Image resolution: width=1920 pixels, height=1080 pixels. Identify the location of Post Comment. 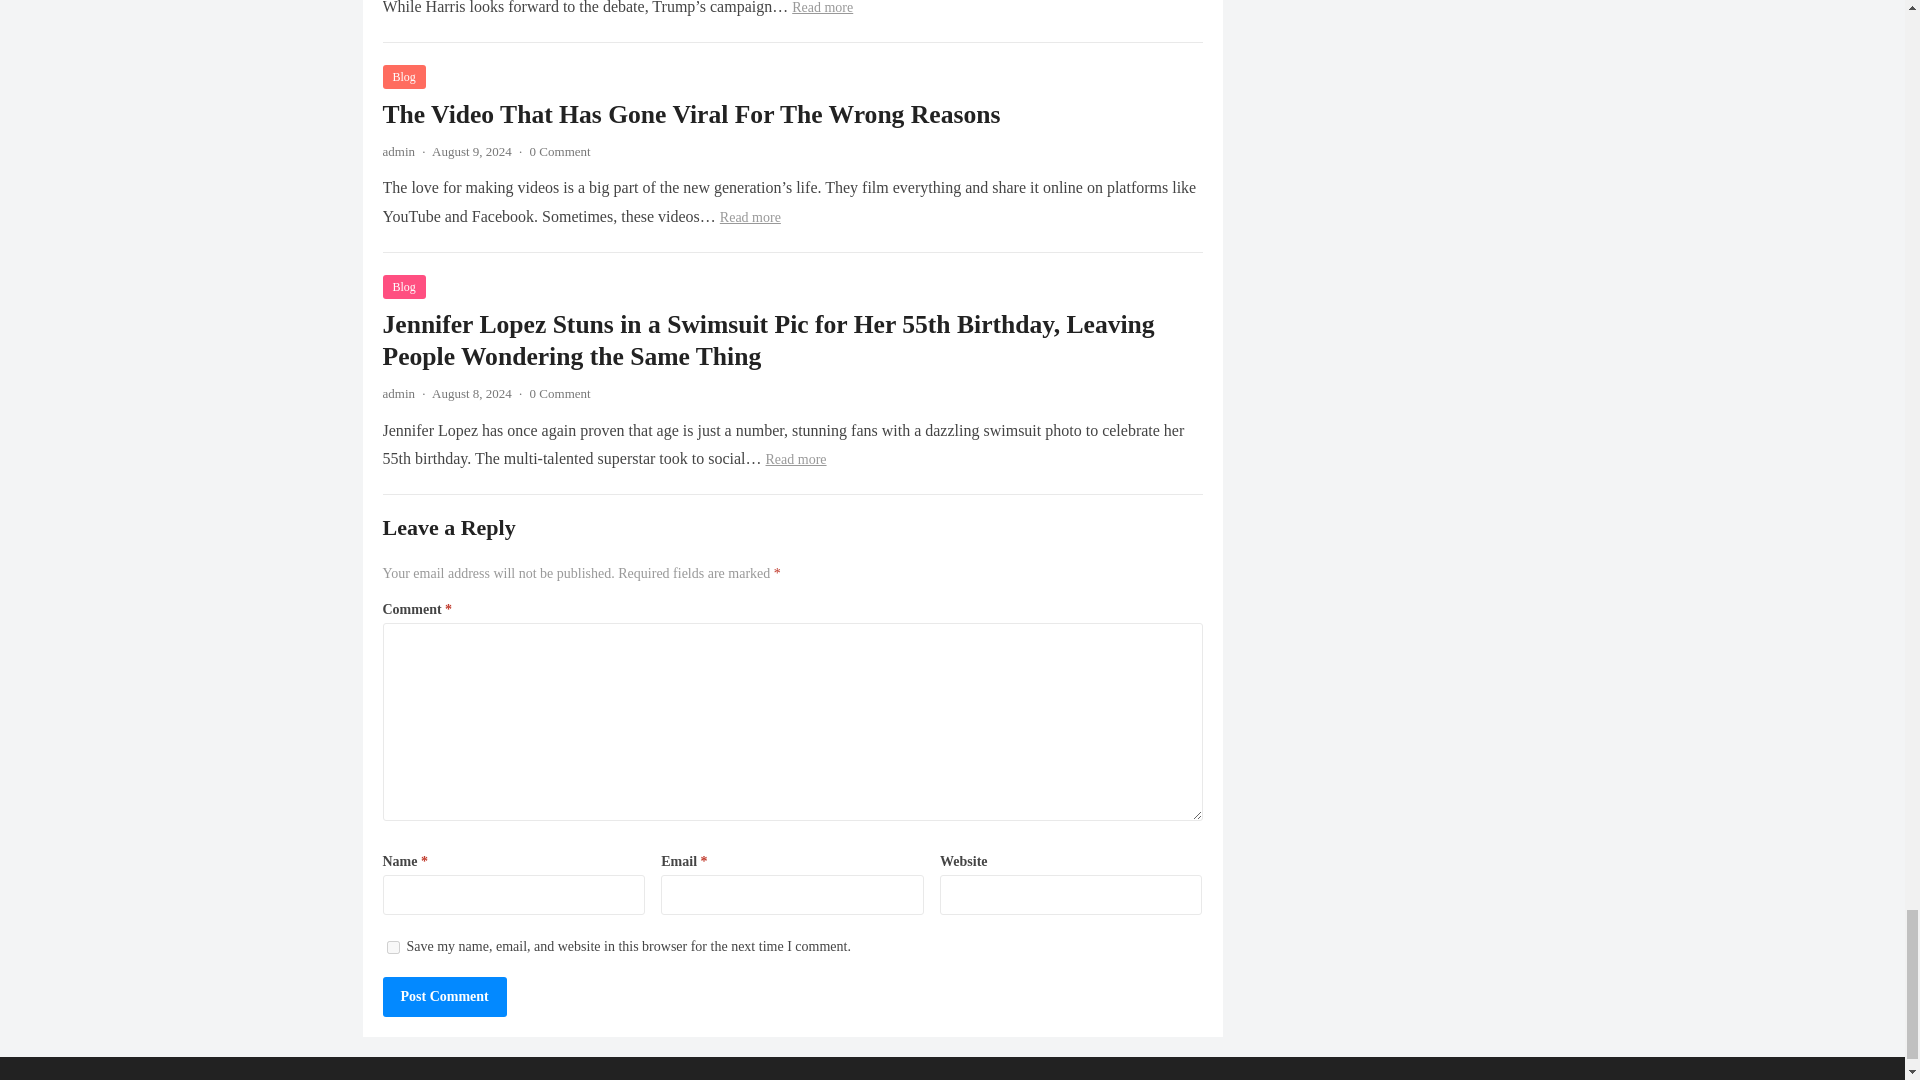
(444, 997).